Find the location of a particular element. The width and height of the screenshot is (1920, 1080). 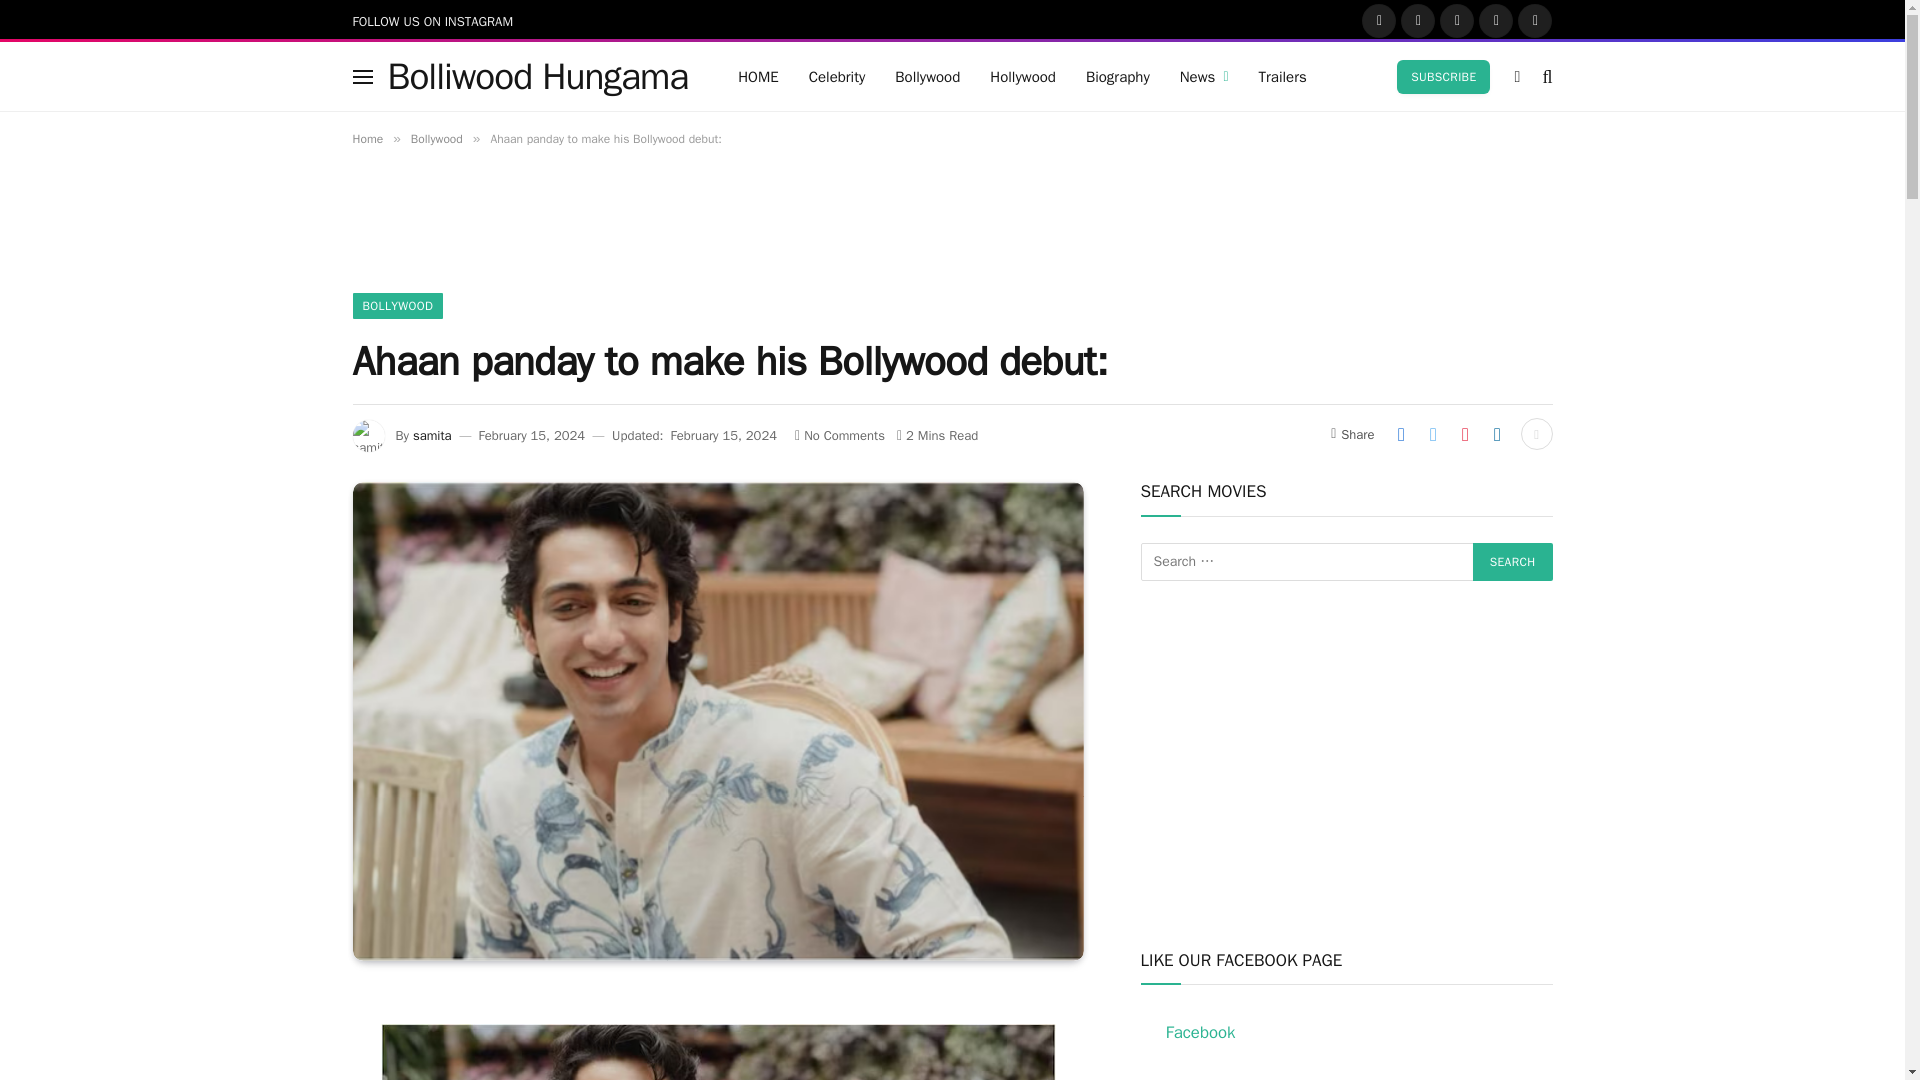

Search is located at coordinates (1544, 76).